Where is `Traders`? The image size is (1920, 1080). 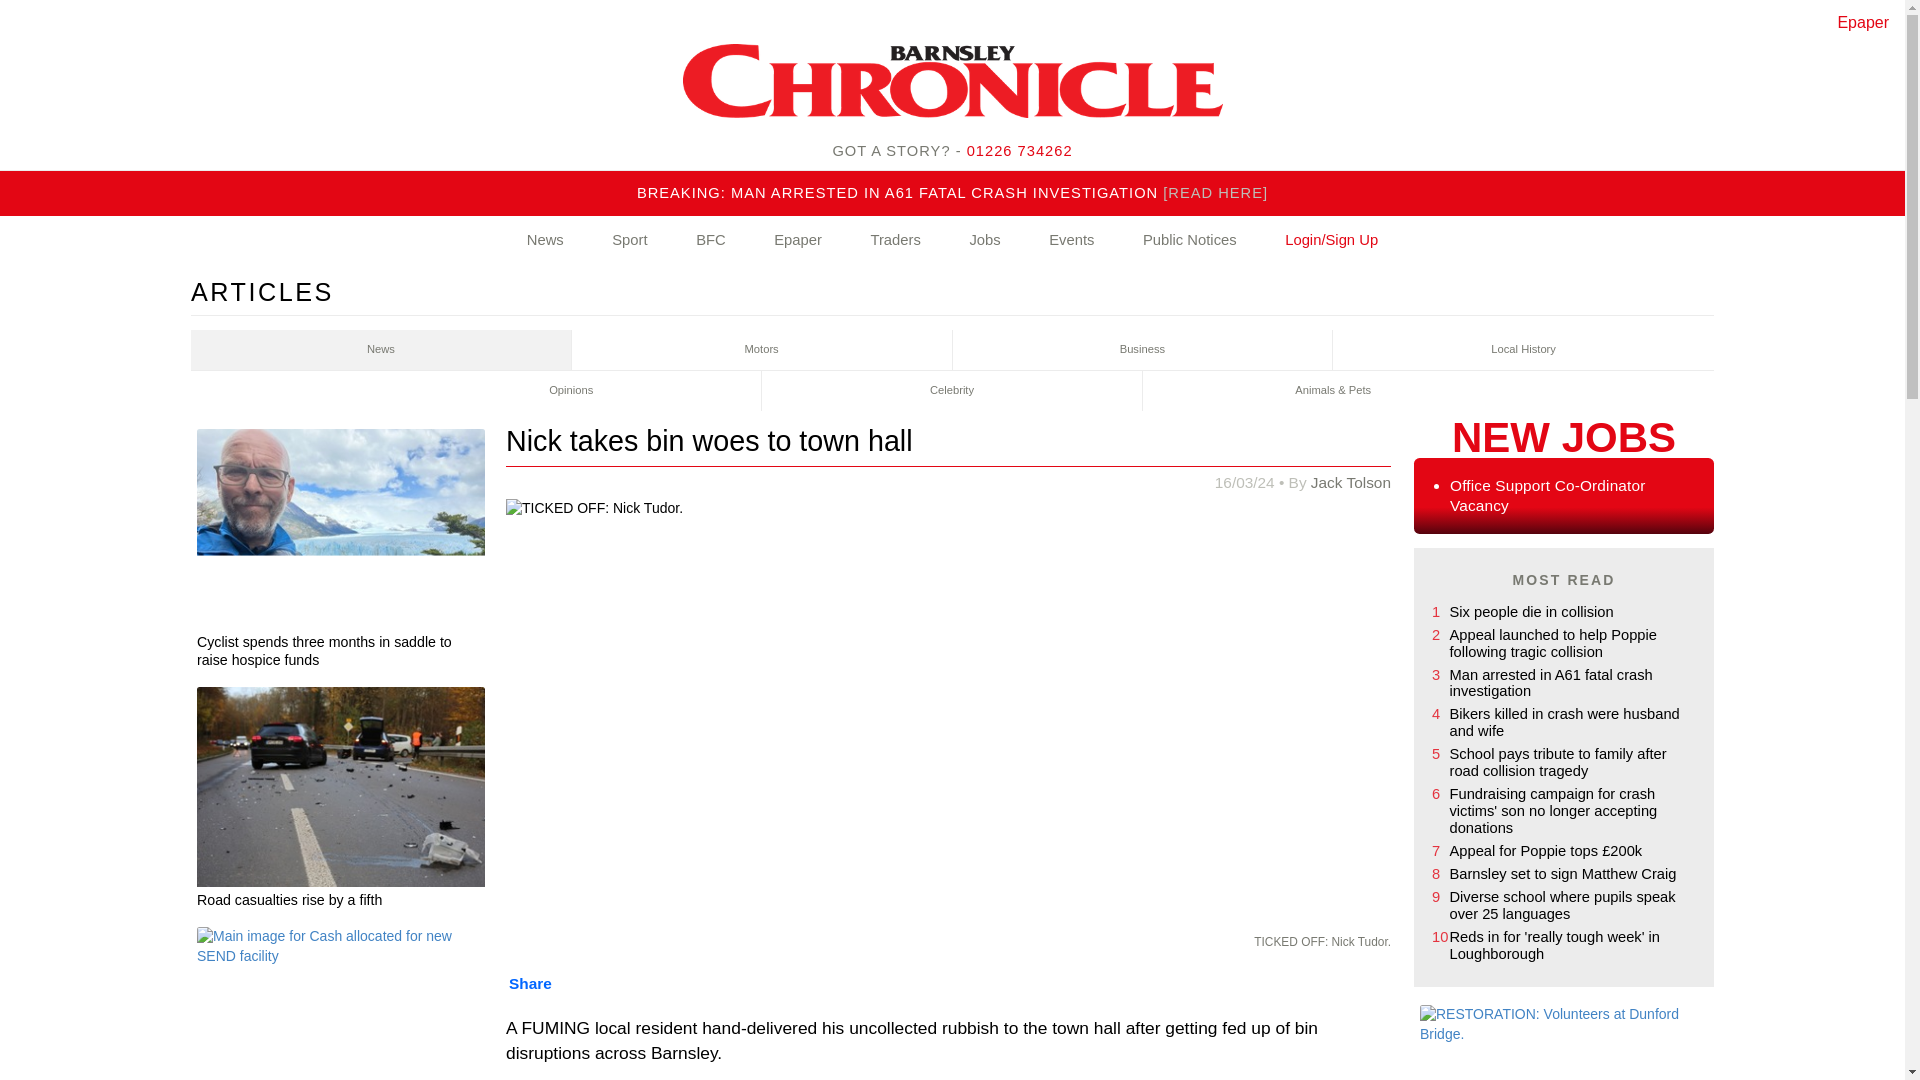
Traders is located at coordinates (894, 240).